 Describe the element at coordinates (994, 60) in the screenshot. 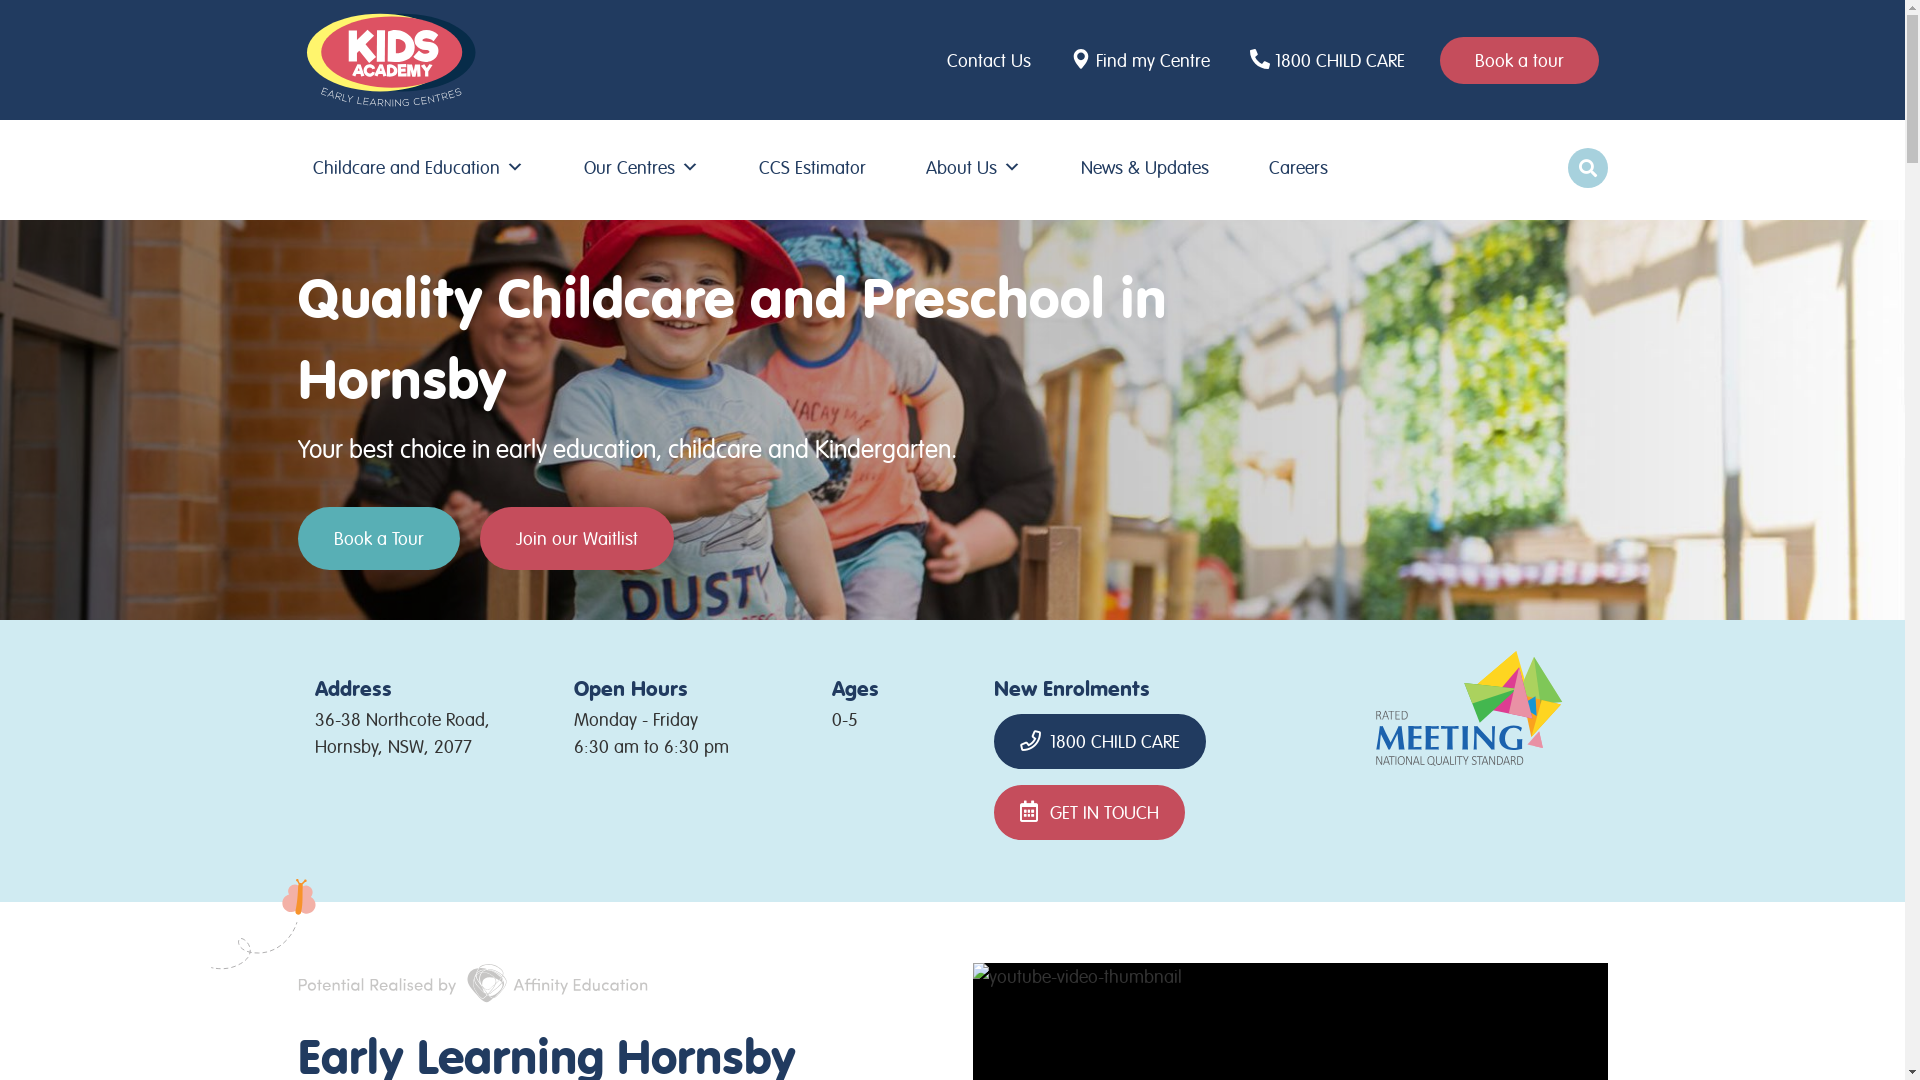

I see `Contact Us` at that location.